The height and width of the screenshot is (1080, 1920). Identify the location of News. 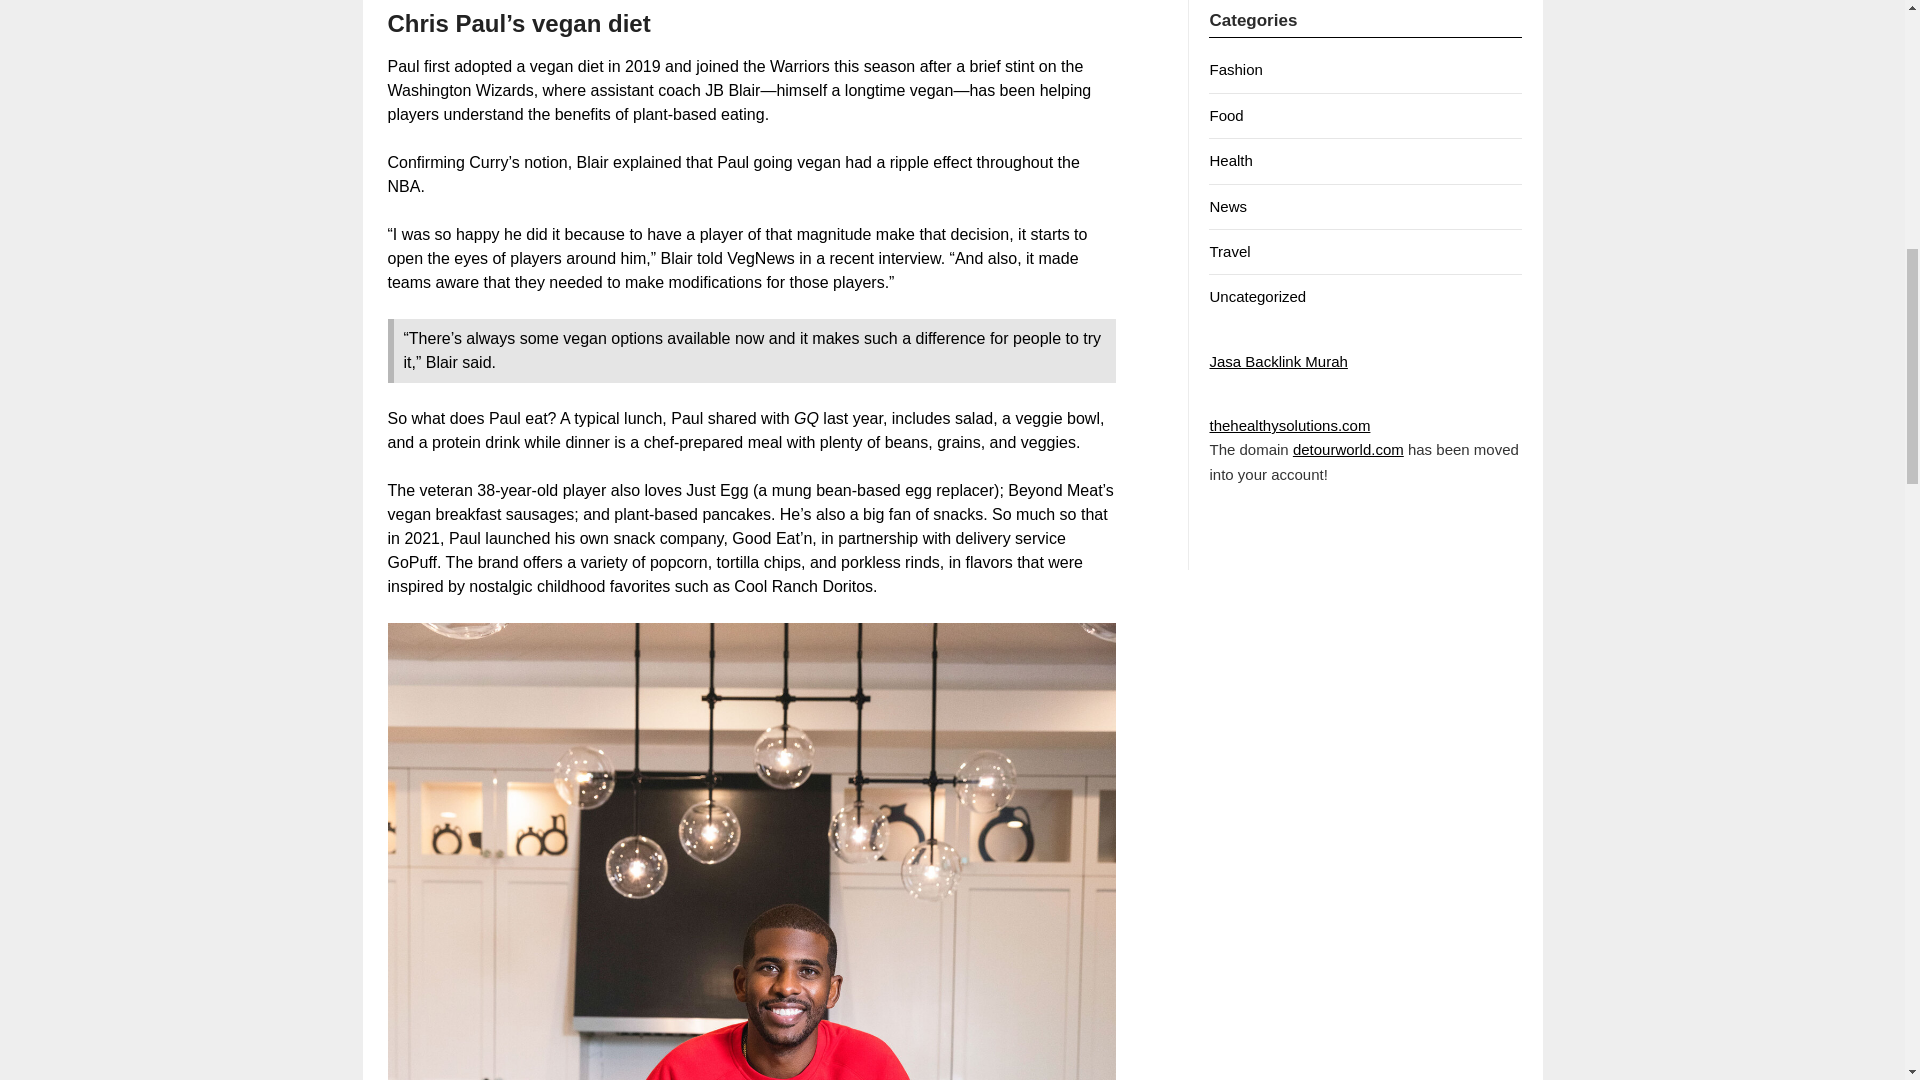
(1228, 206).